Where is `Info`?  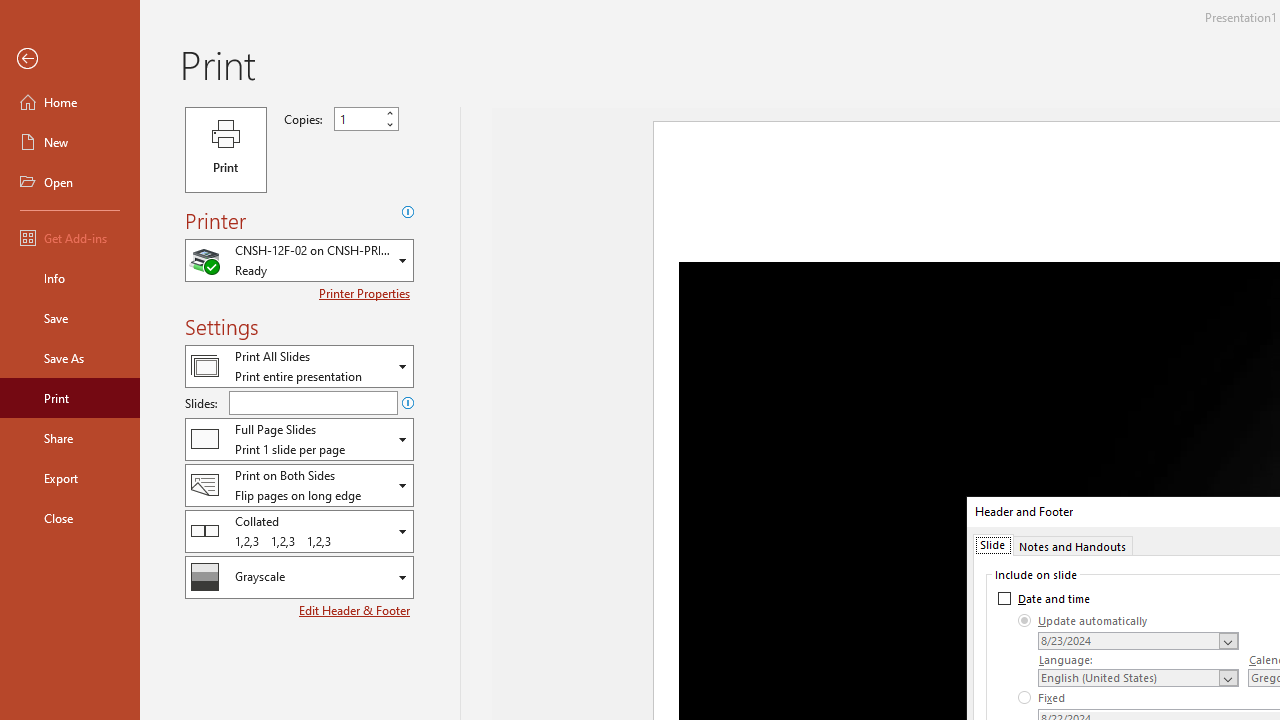 Info is located at coordinates (70, 278).